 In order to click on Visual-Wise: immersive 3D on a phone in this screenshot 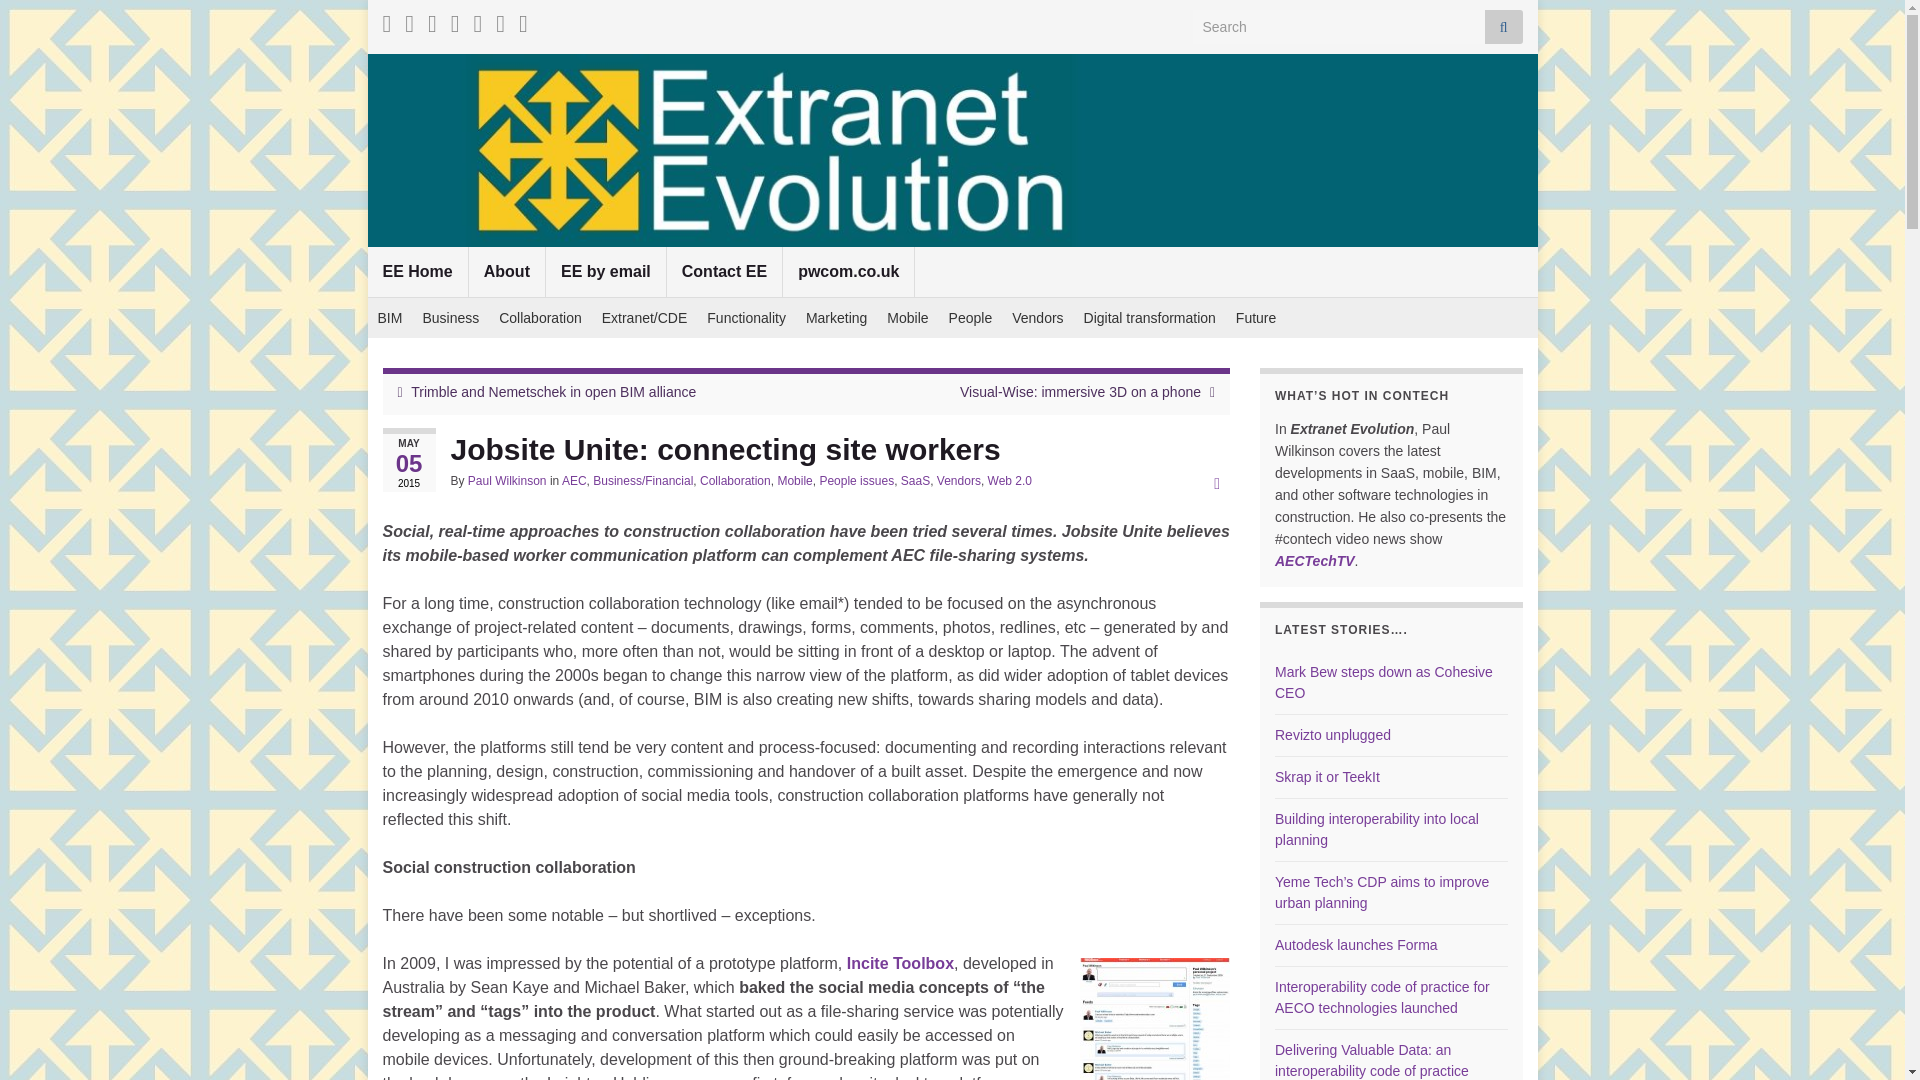, I will do `click(1080, 392)`.